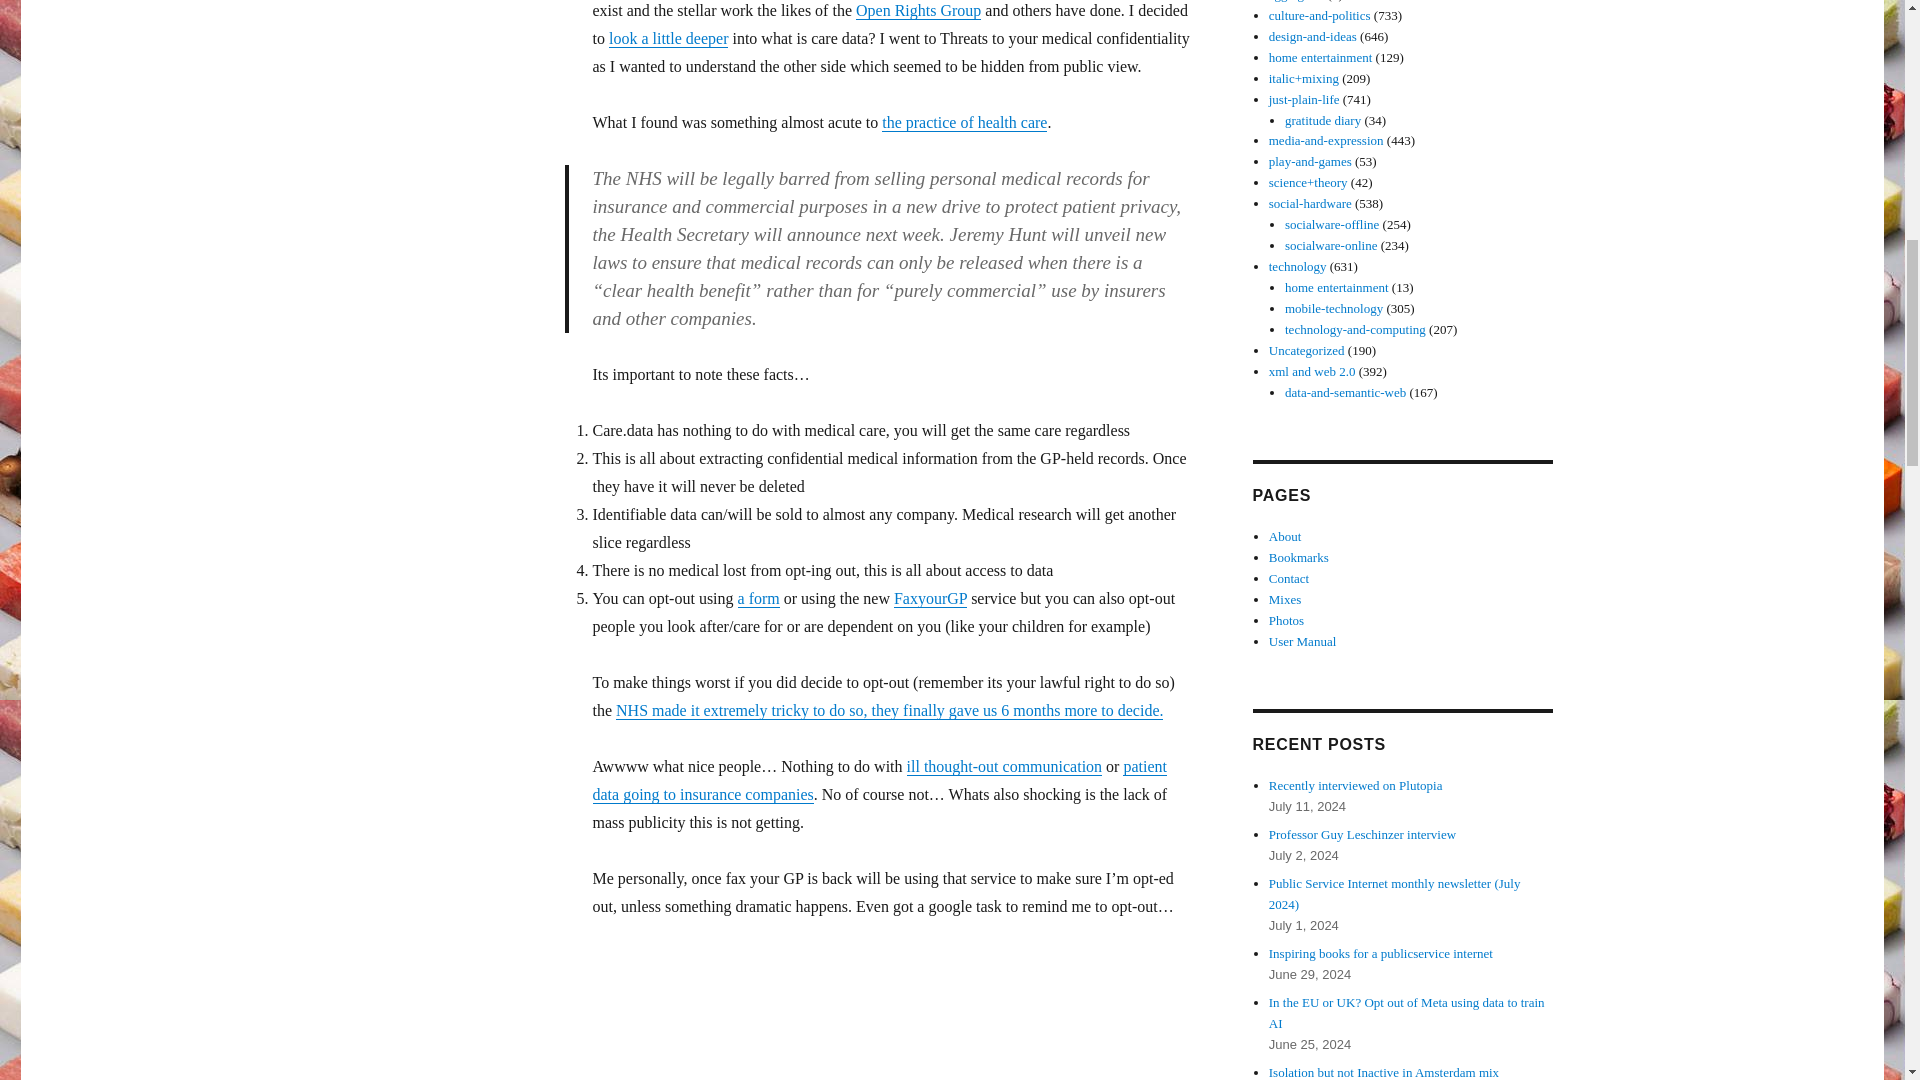  I want to click on the practice of health care, so click(964, 122).